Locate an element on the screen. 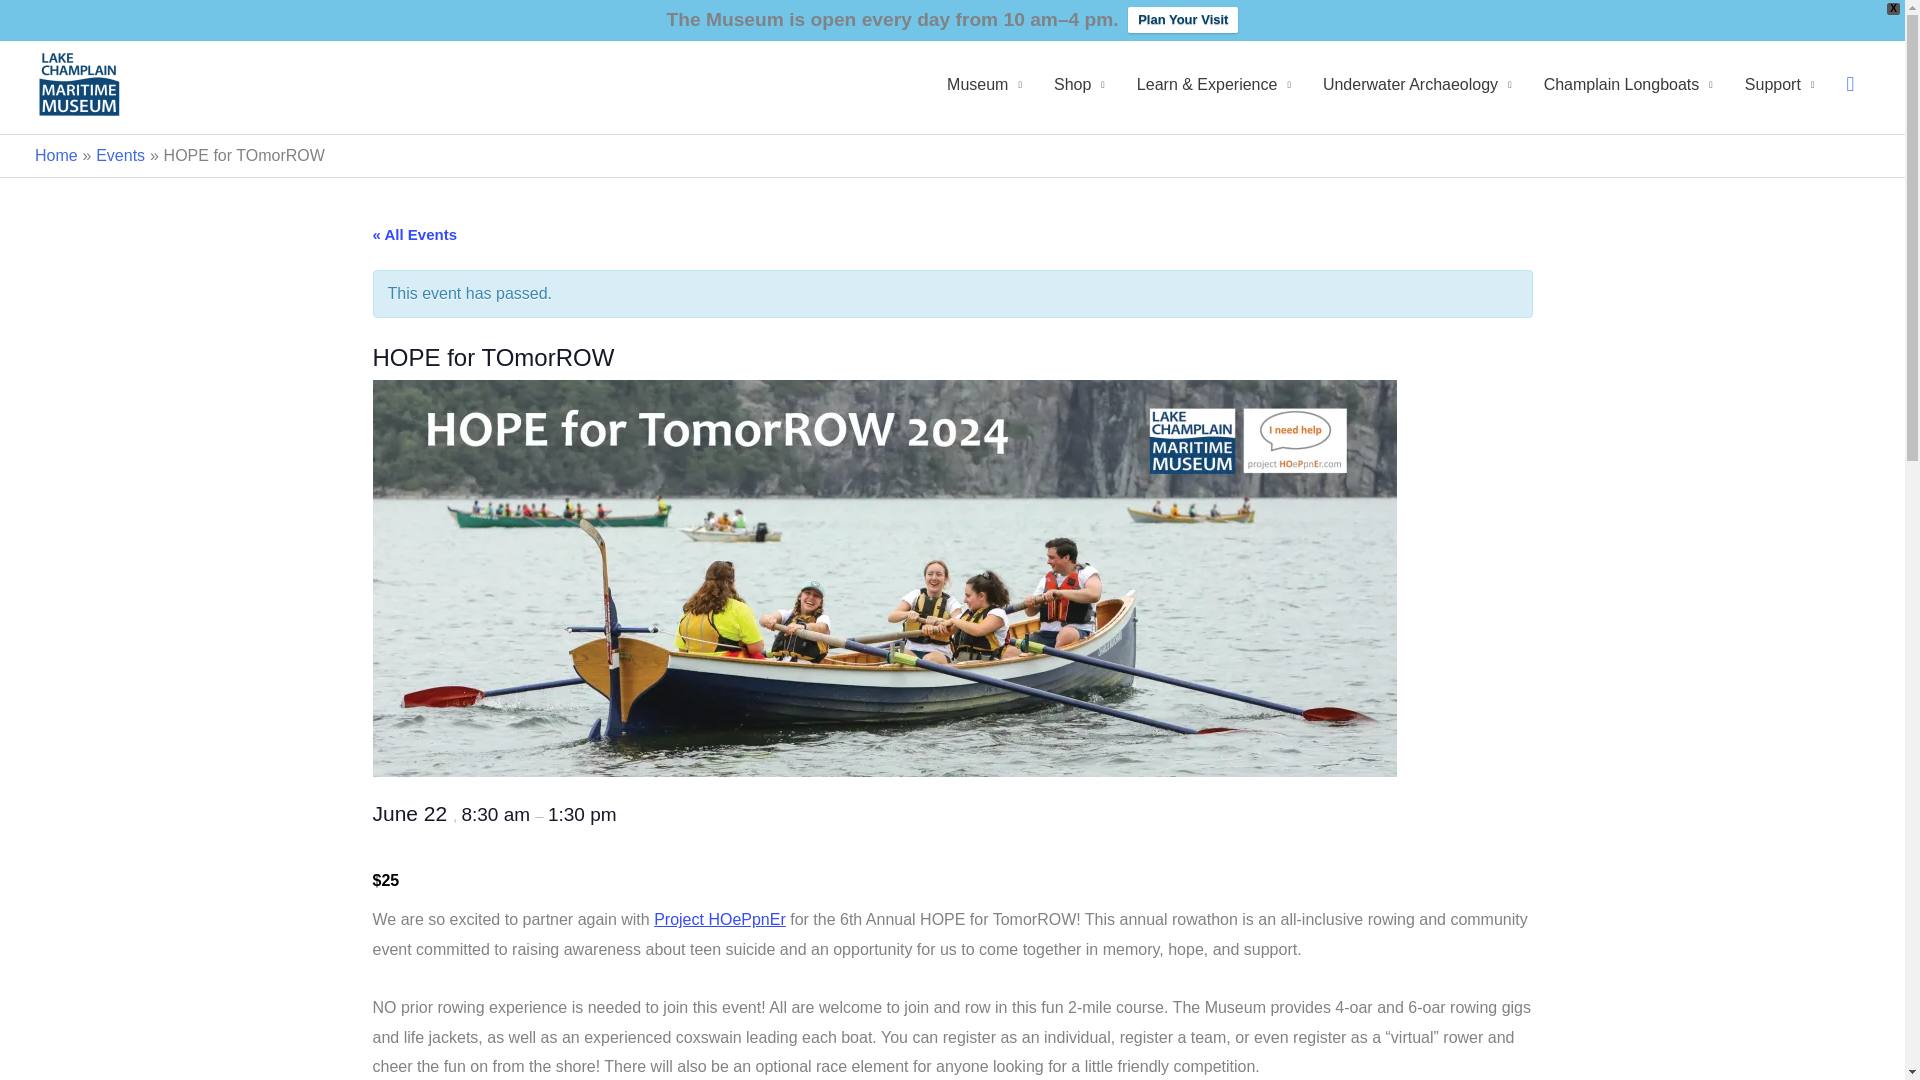 This screenshot has width=1920, height=1080. Museum is located at coordinates (984, 84).